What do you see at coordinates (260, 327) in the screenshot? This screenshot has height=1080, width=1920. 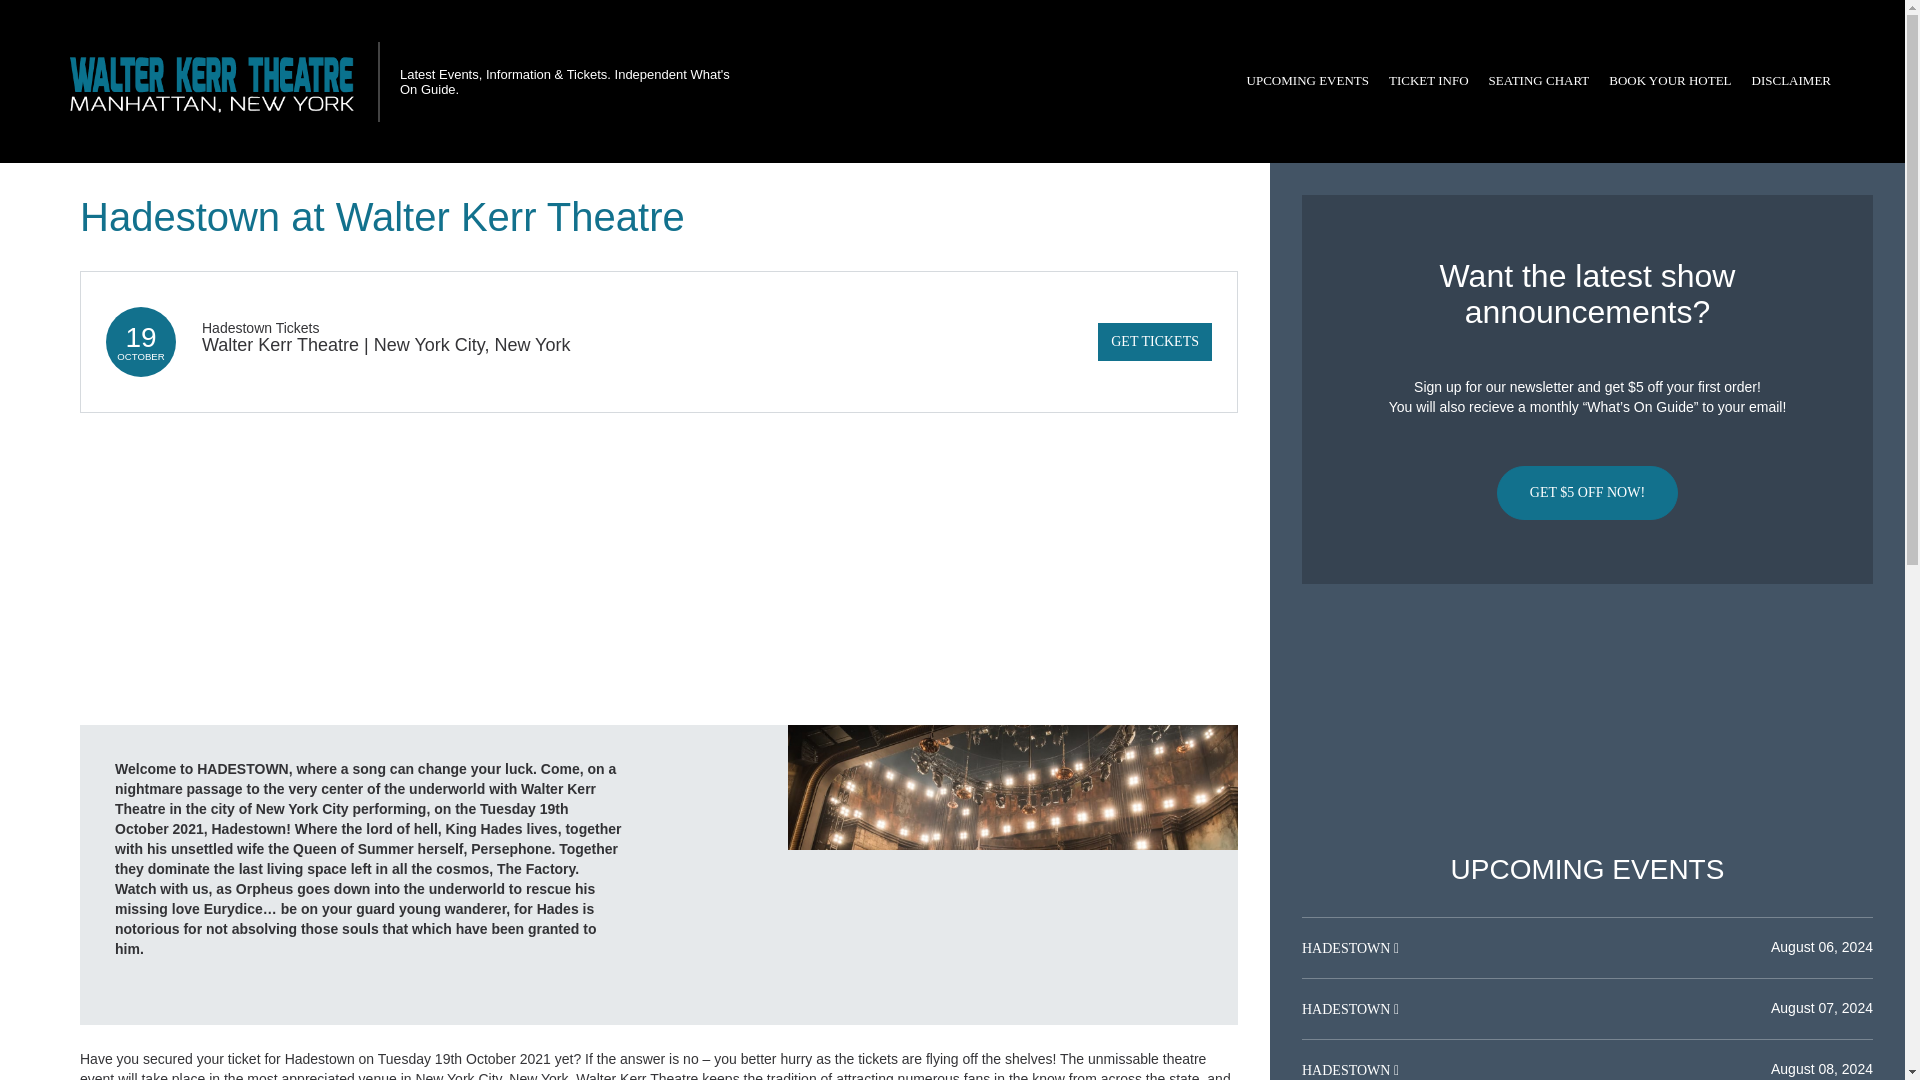 I see `Hadestown Tickets` at bounding box center [260, 327].